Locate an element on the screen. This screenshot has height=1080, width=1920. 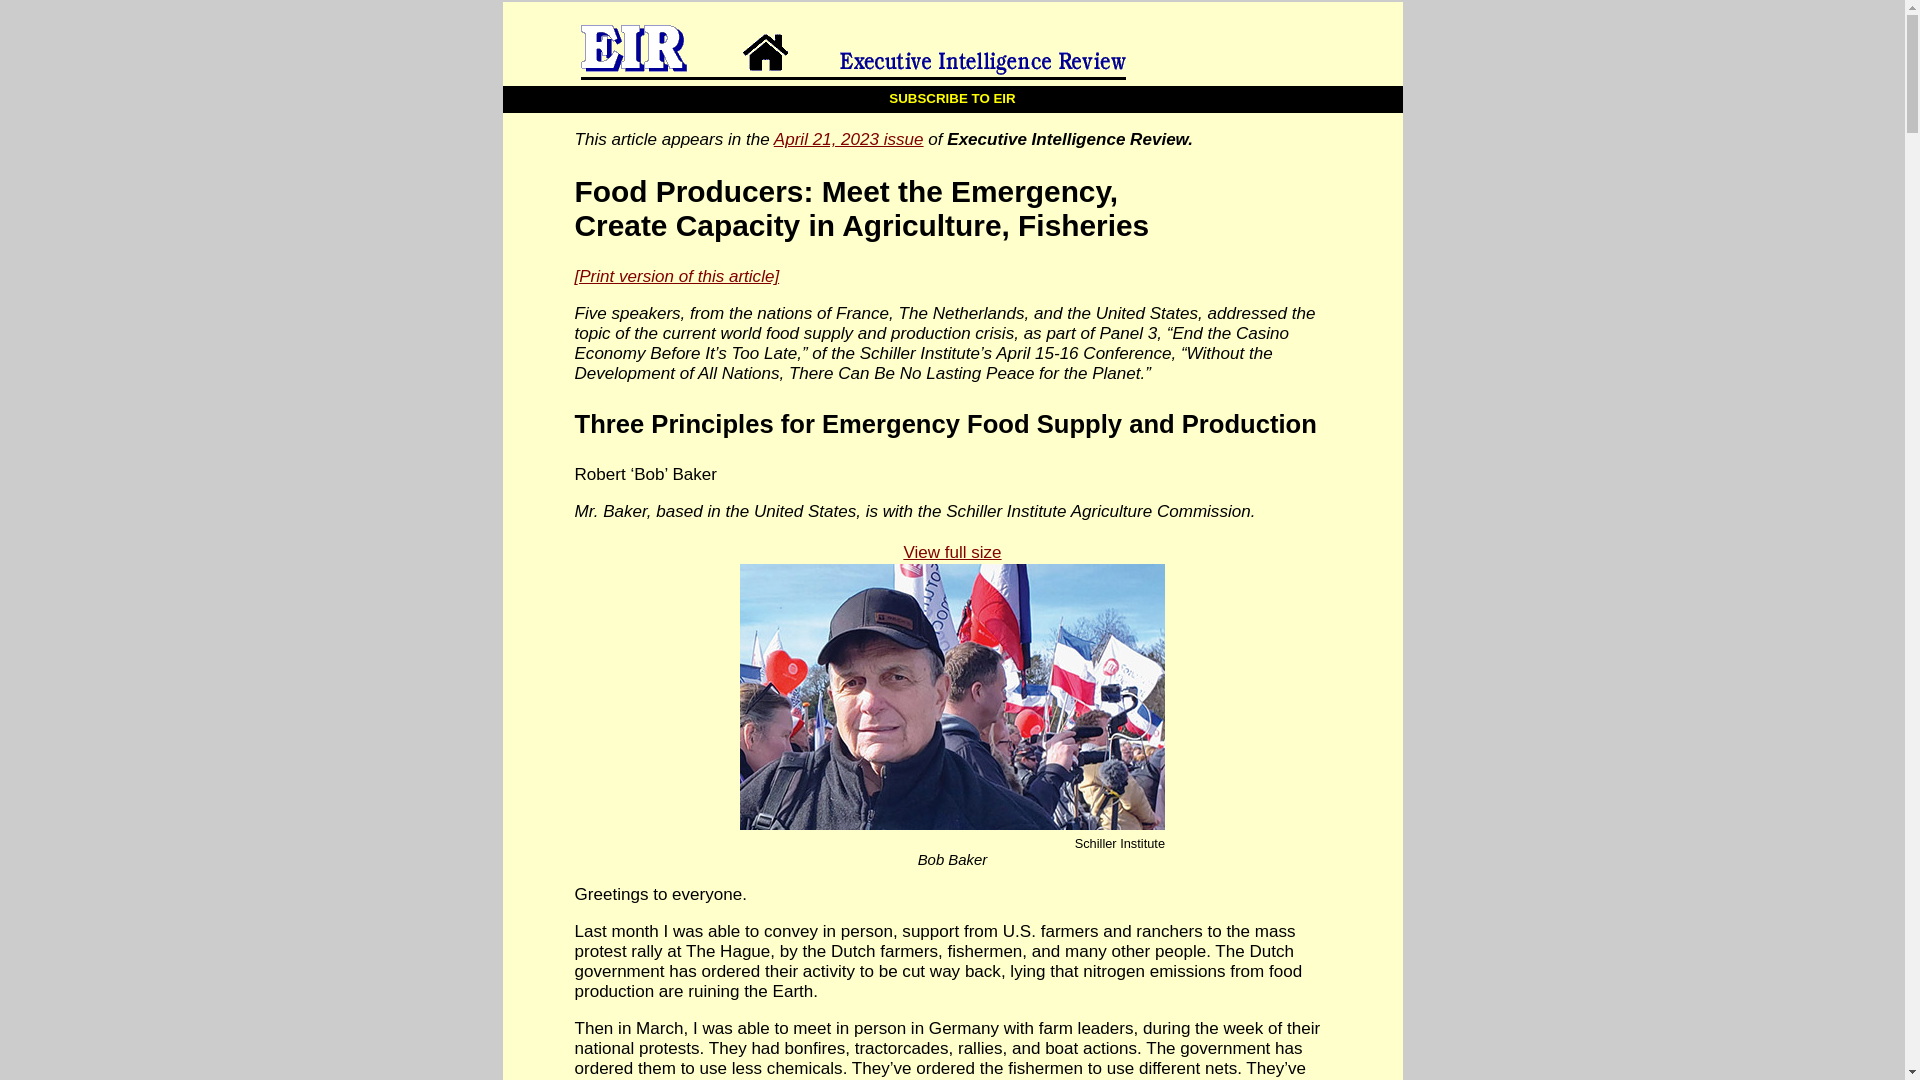
View full size is located at coordinates (952, 688).